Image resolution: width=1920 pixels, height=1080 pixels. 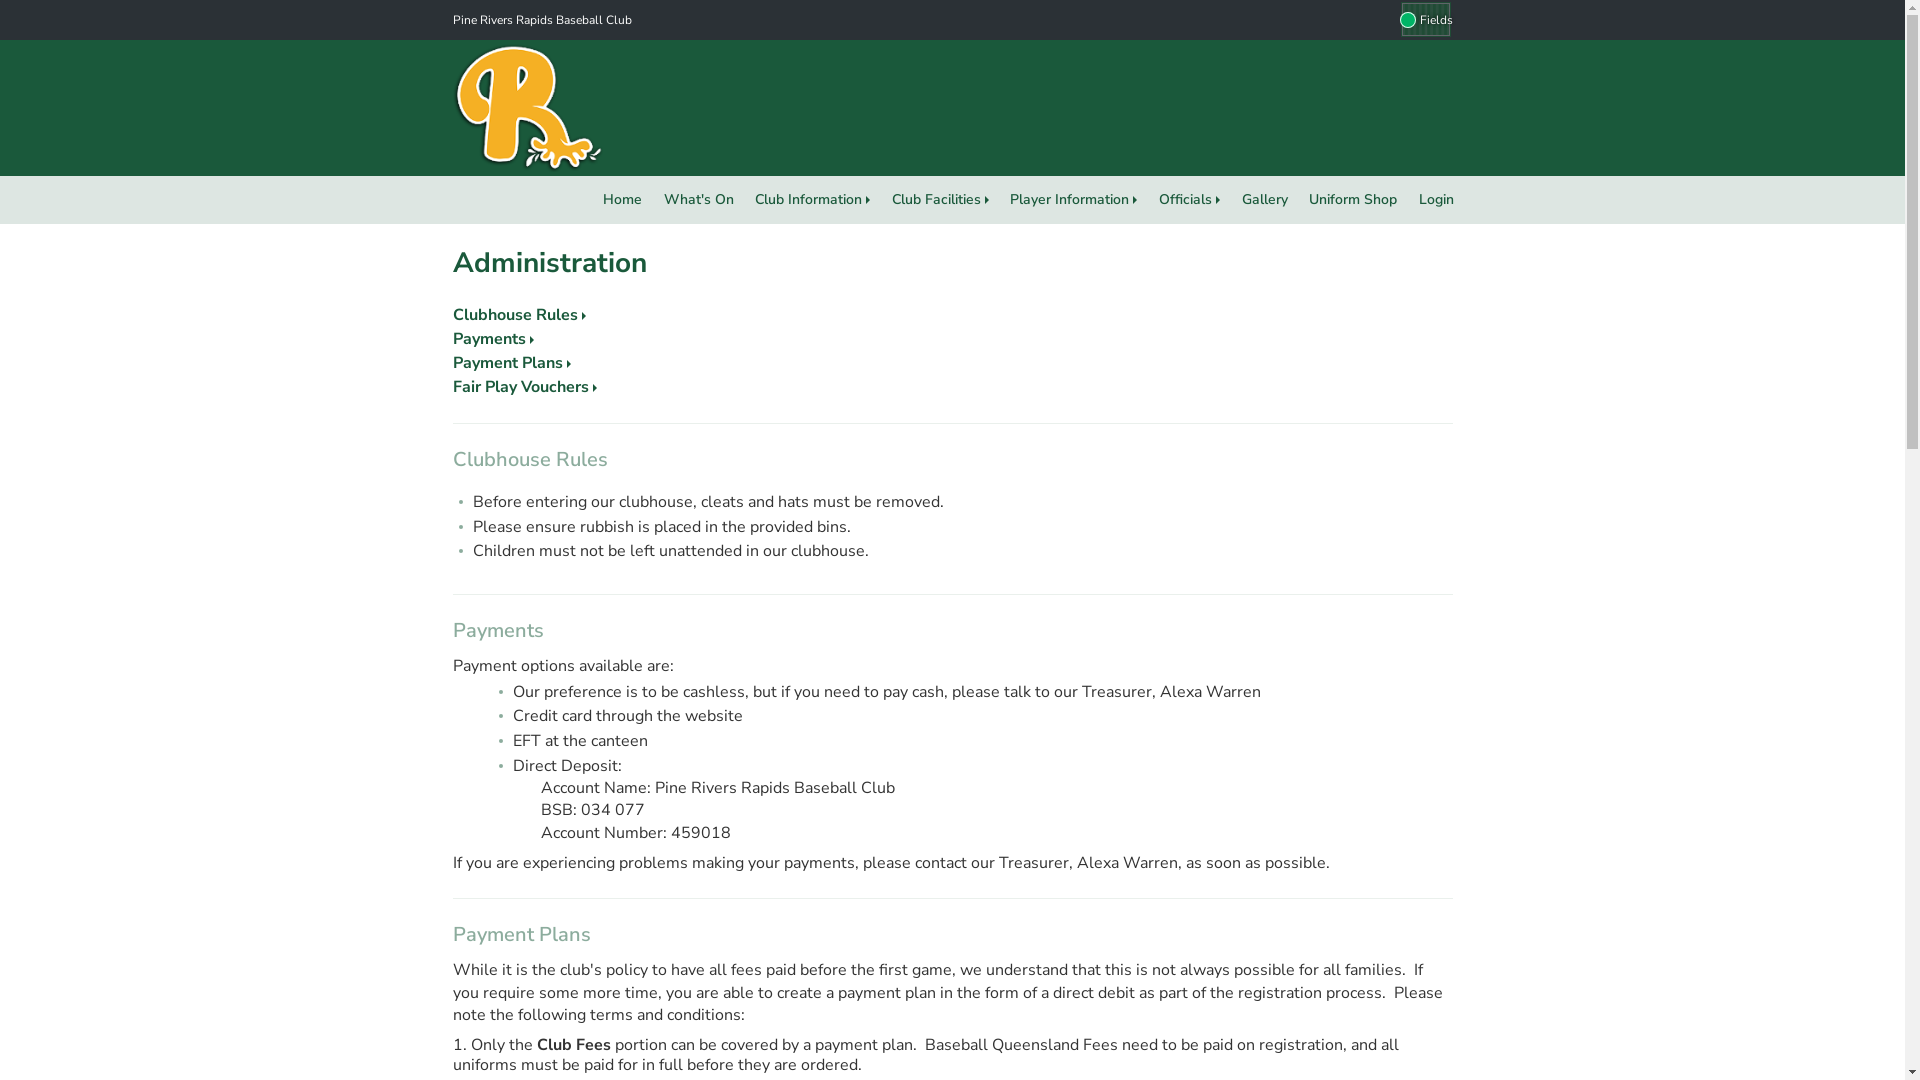 I want to click on Home, so click(x=622, y=200).